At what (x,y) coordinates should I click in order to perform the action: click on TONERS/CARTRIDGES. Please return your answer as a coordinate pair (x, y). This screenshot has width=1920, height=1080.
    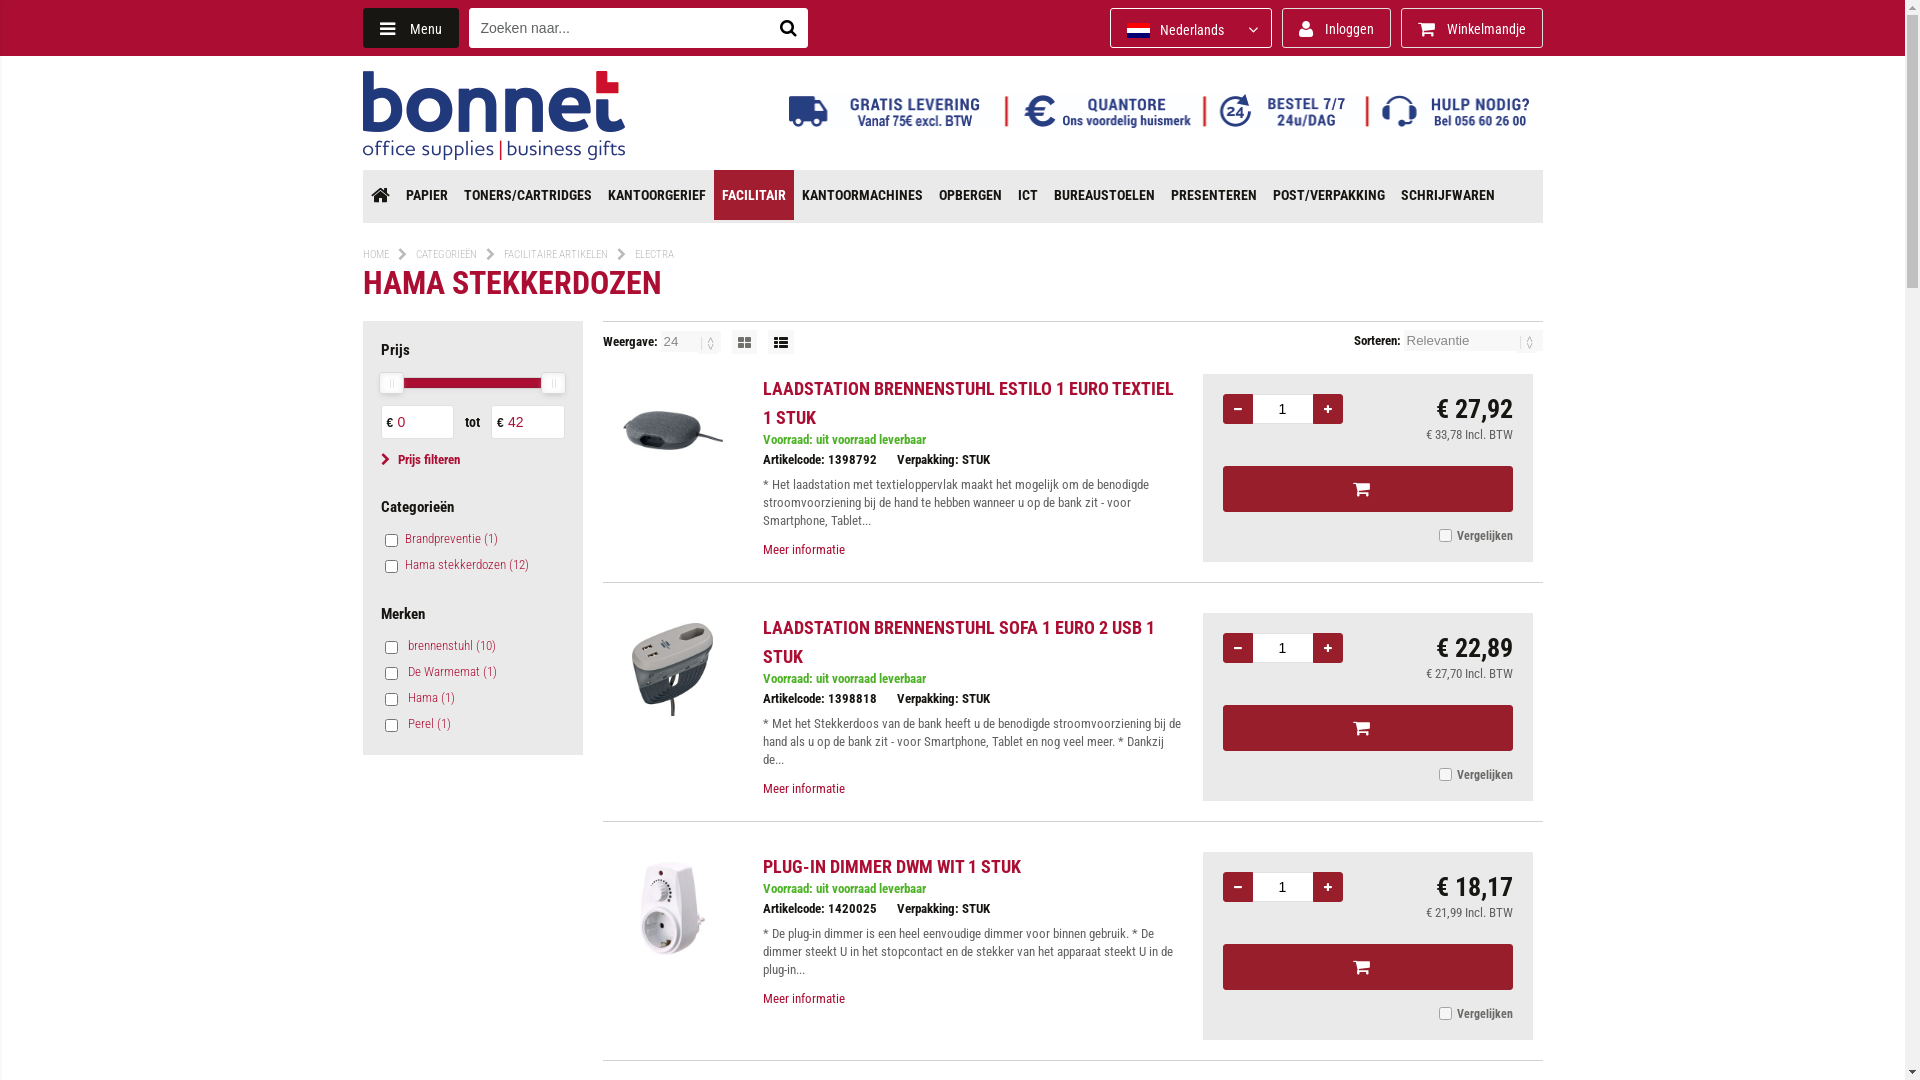
    Looking at the image, I should click on (528, 195).